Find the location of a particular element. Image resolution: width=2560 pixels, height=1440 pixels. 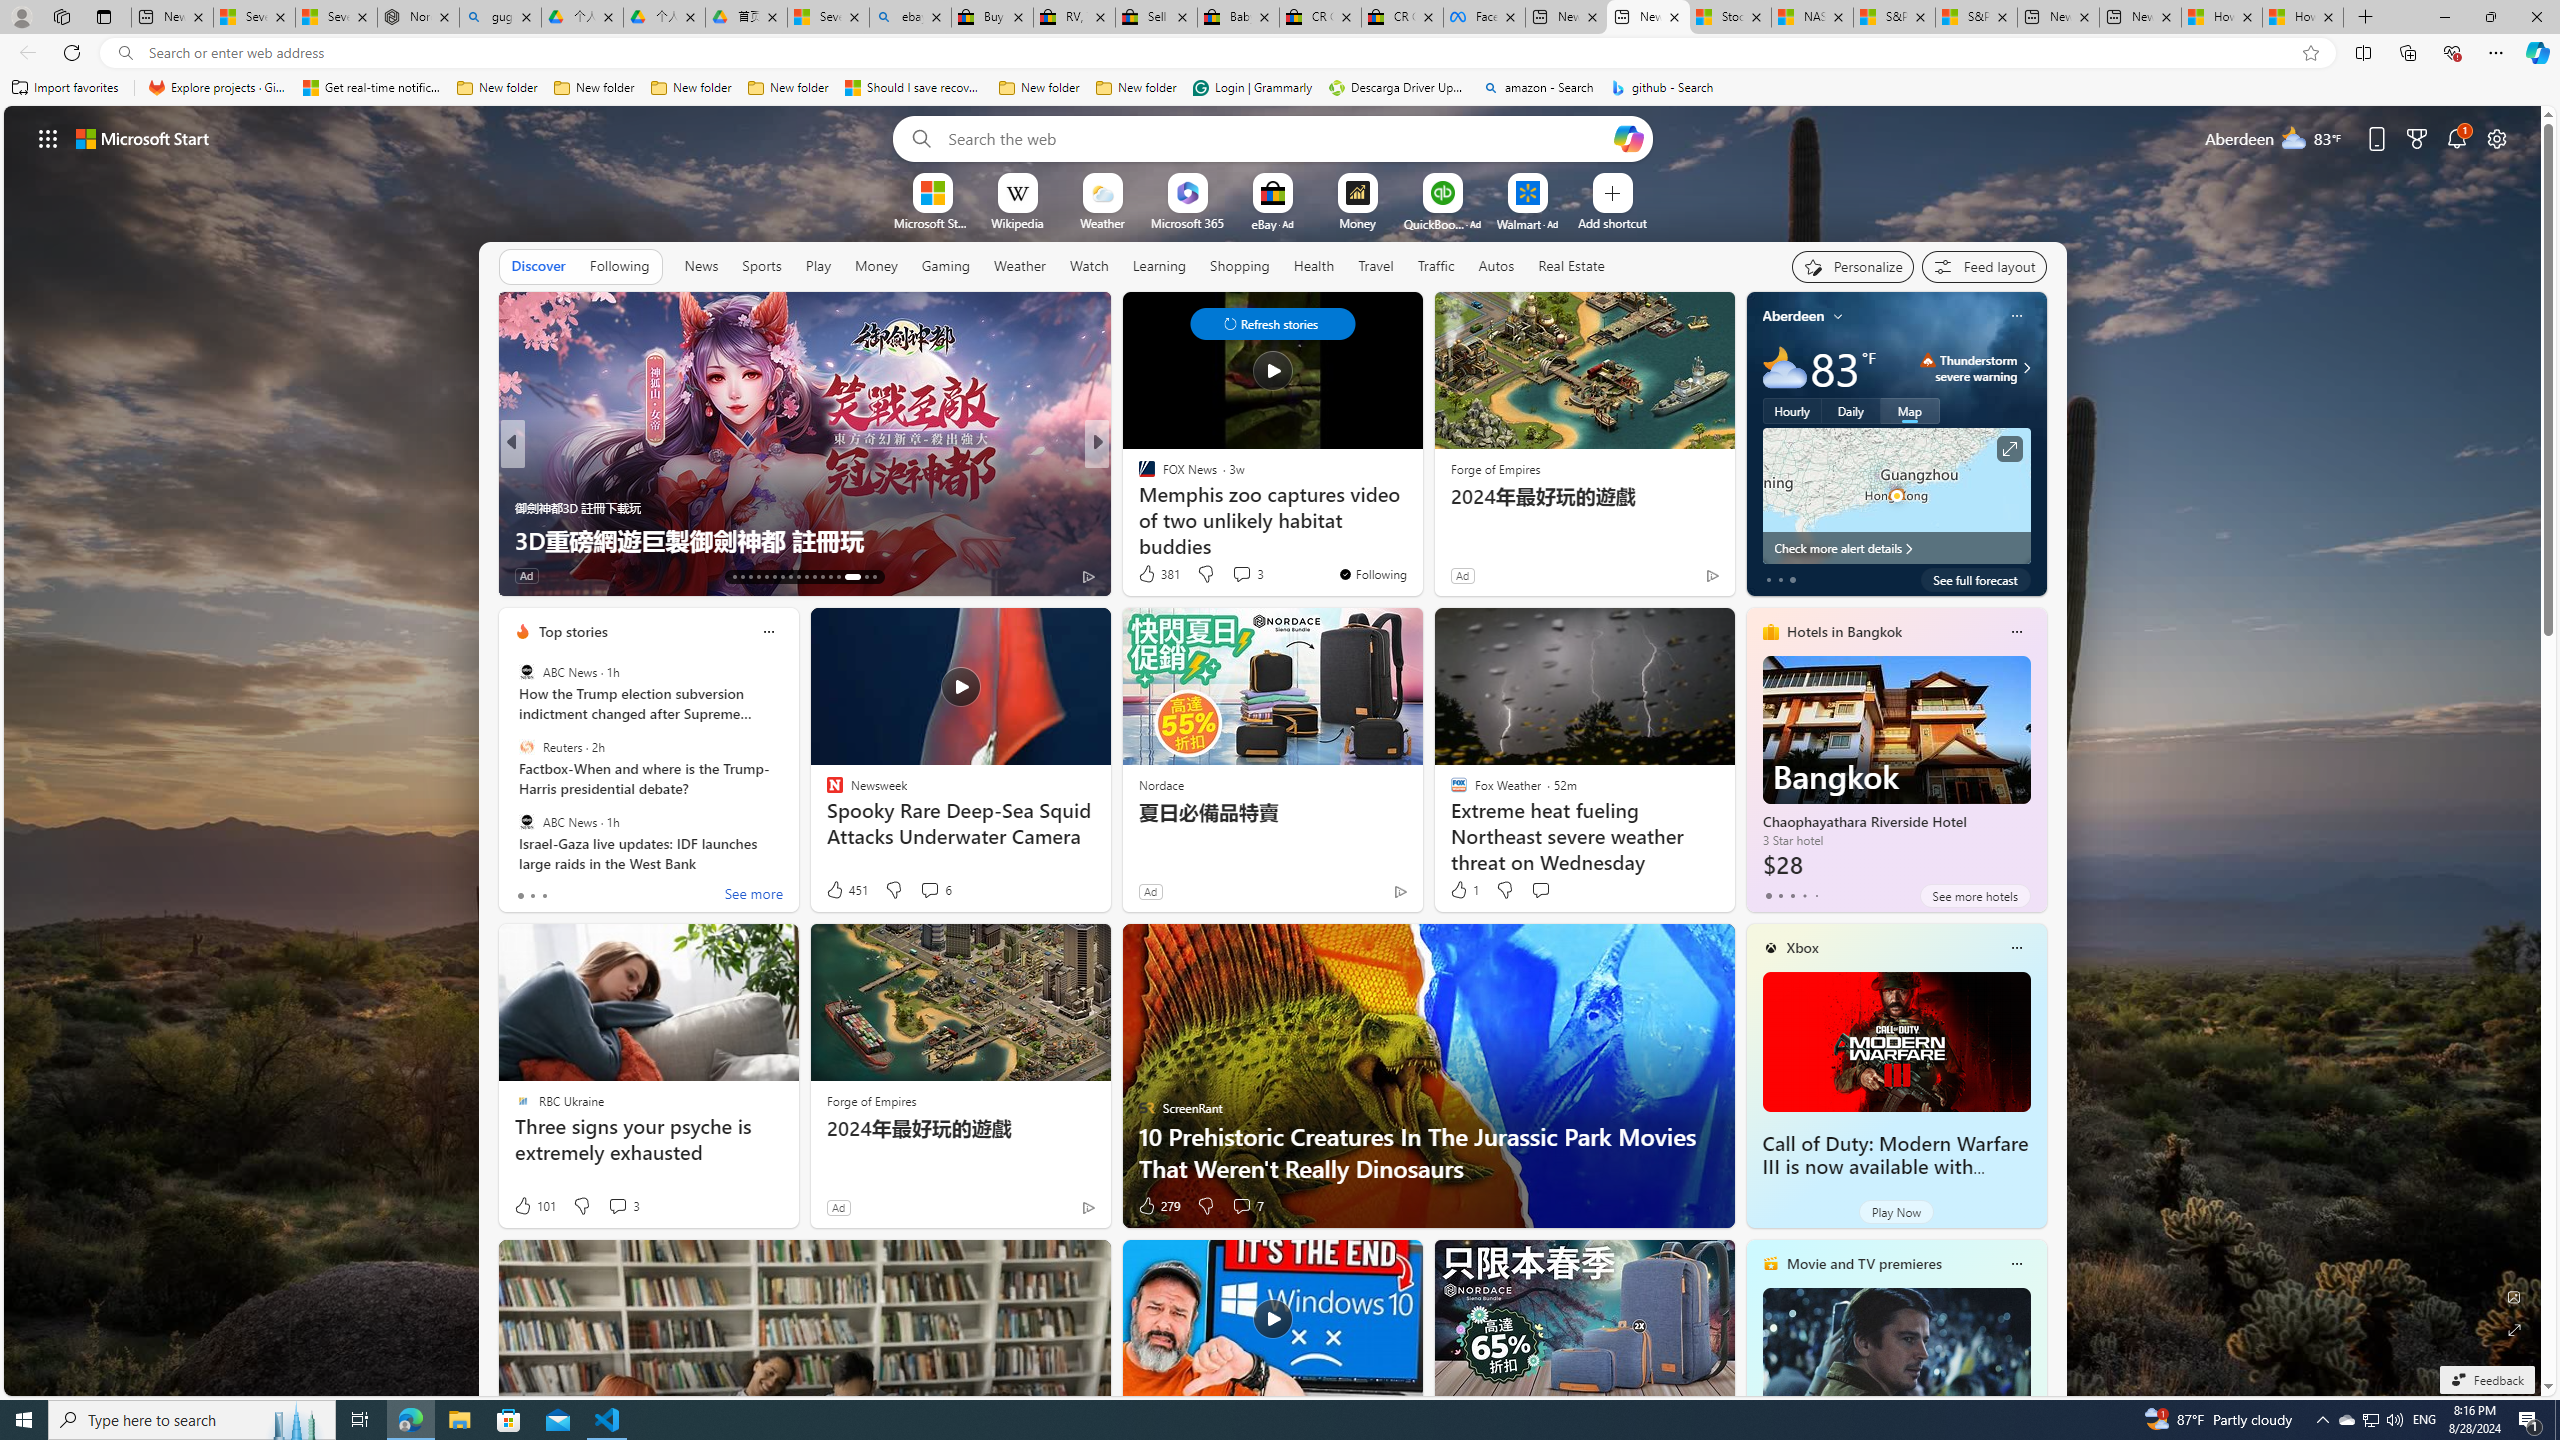

View comments 7 Comment is located at coordinates (1241, 1206).